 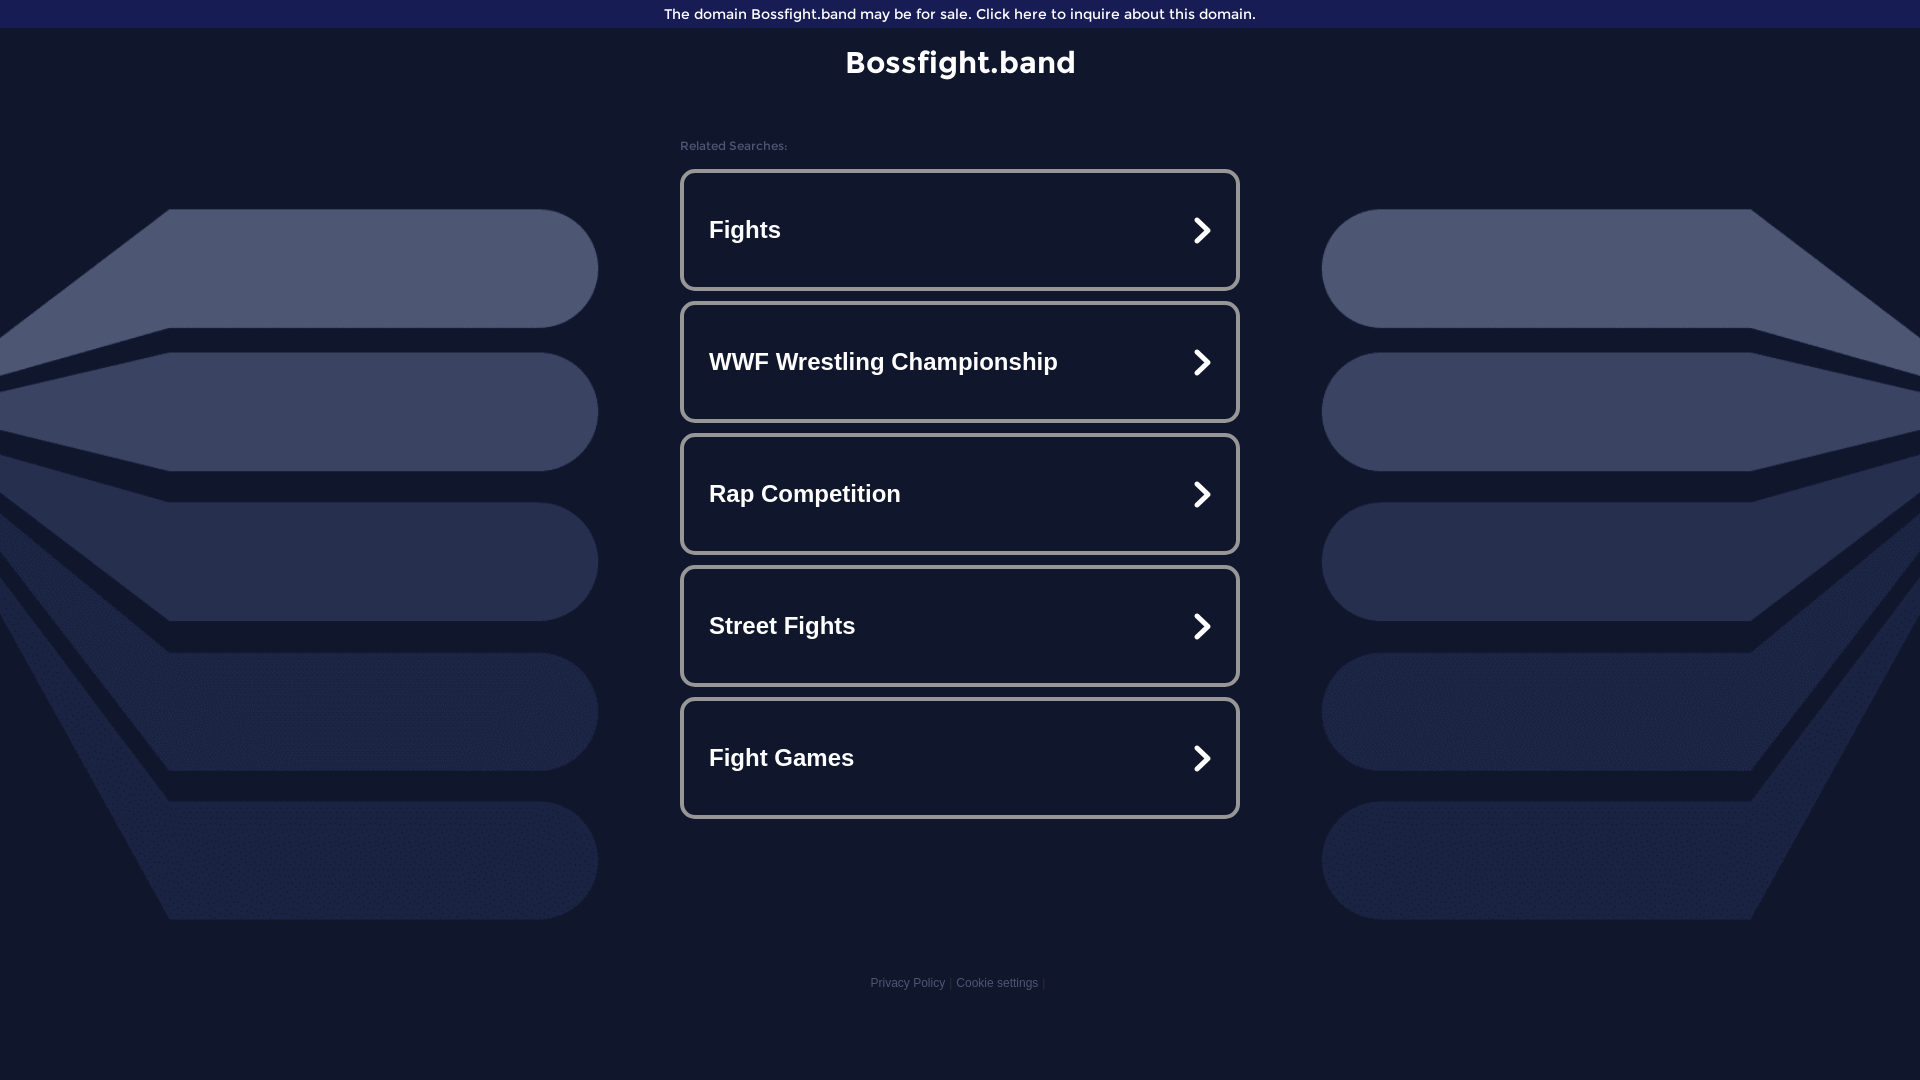 I want to click on Fights, so click(x=960, y=230).